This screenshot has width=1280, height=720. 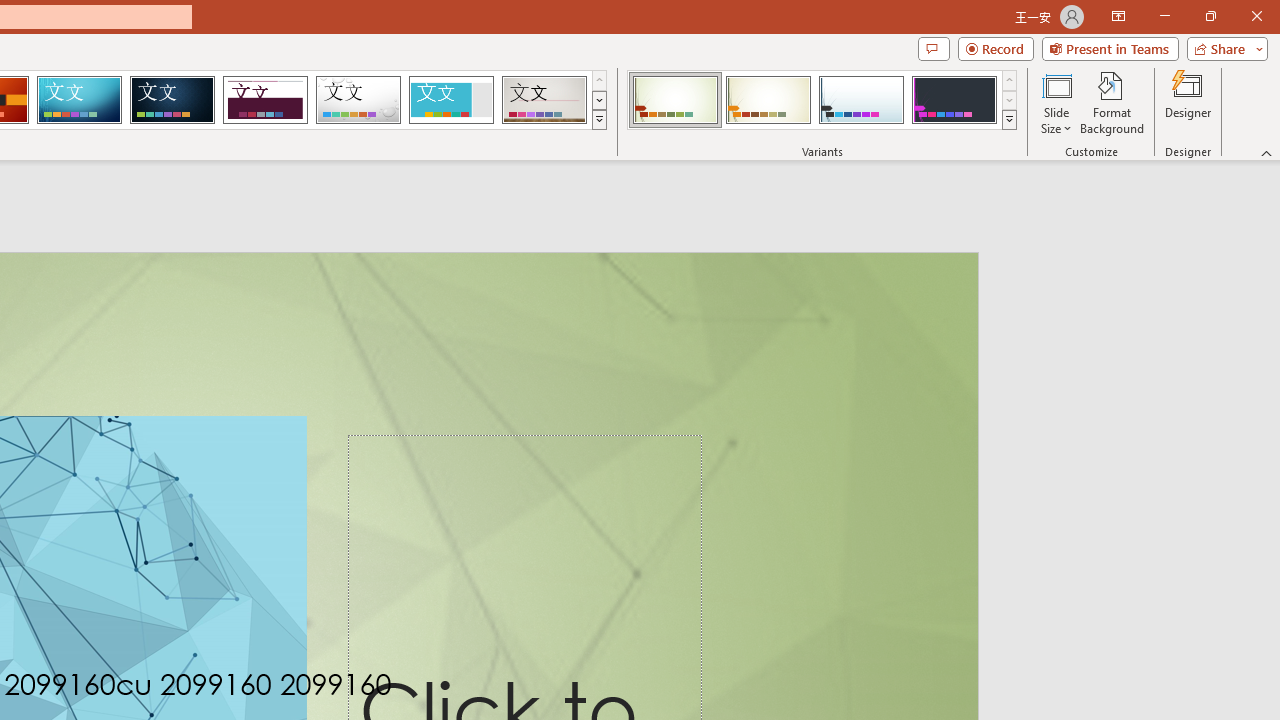 What do you see at coordinates (265, 100) in the screenshot?
I see `Dividend Loading Preview...` at bounding box center [265, 100].